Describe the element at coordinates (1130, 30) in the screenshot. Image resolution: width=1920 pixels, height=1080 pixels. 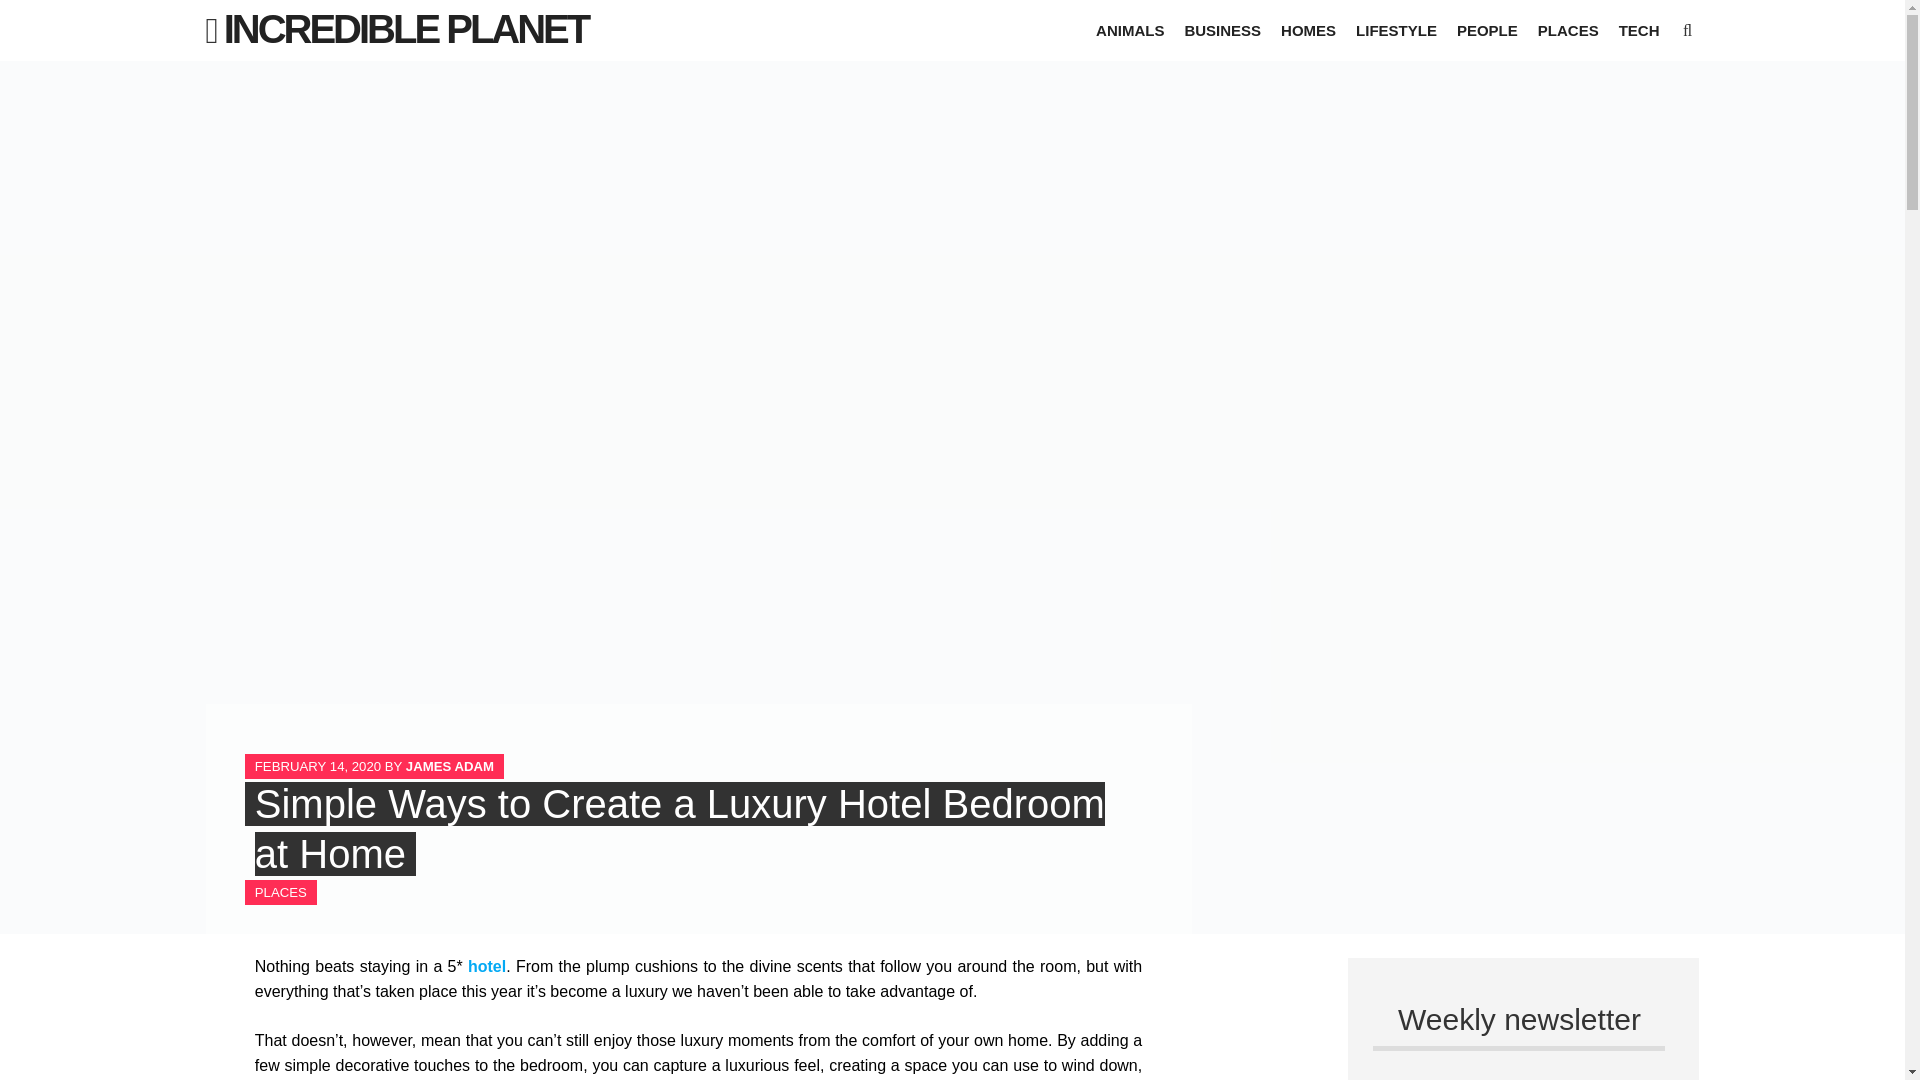
I see `ANIMALS` at that location.